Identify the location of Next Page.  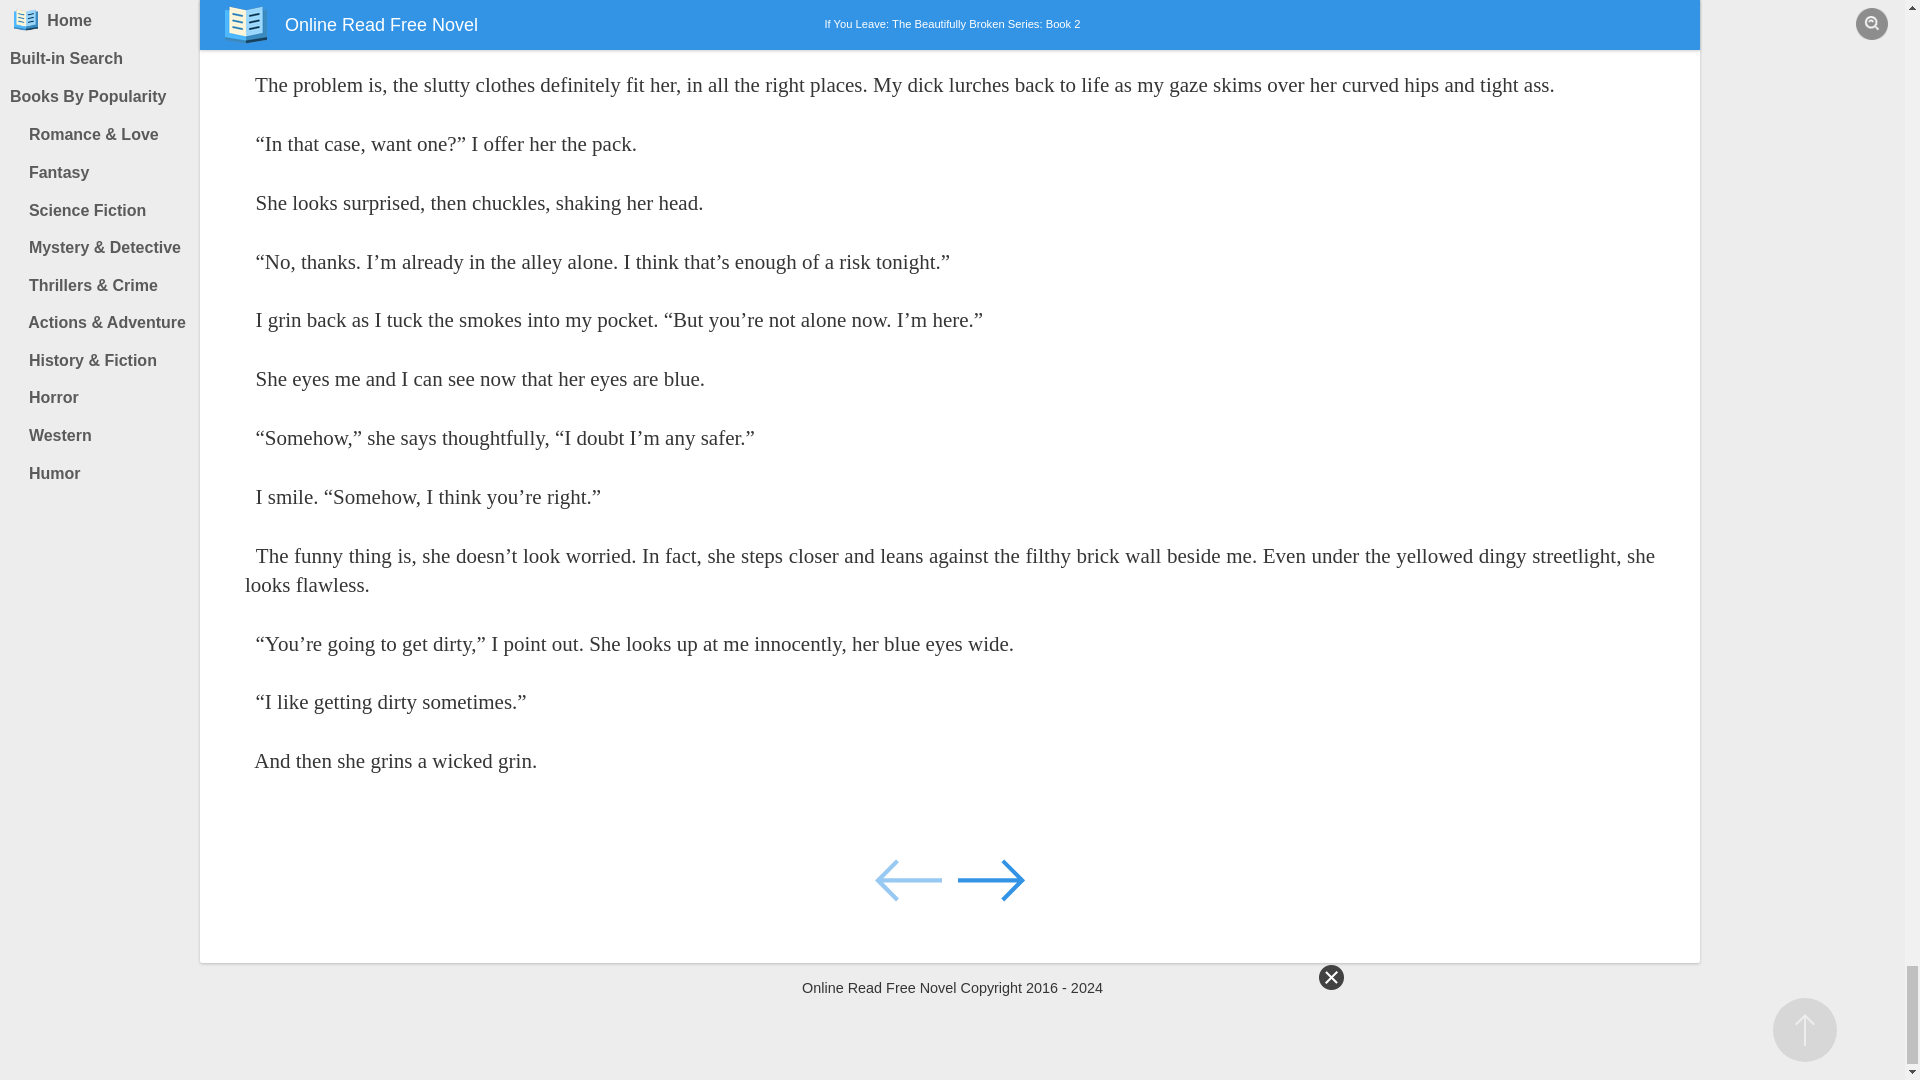
(990, 878).